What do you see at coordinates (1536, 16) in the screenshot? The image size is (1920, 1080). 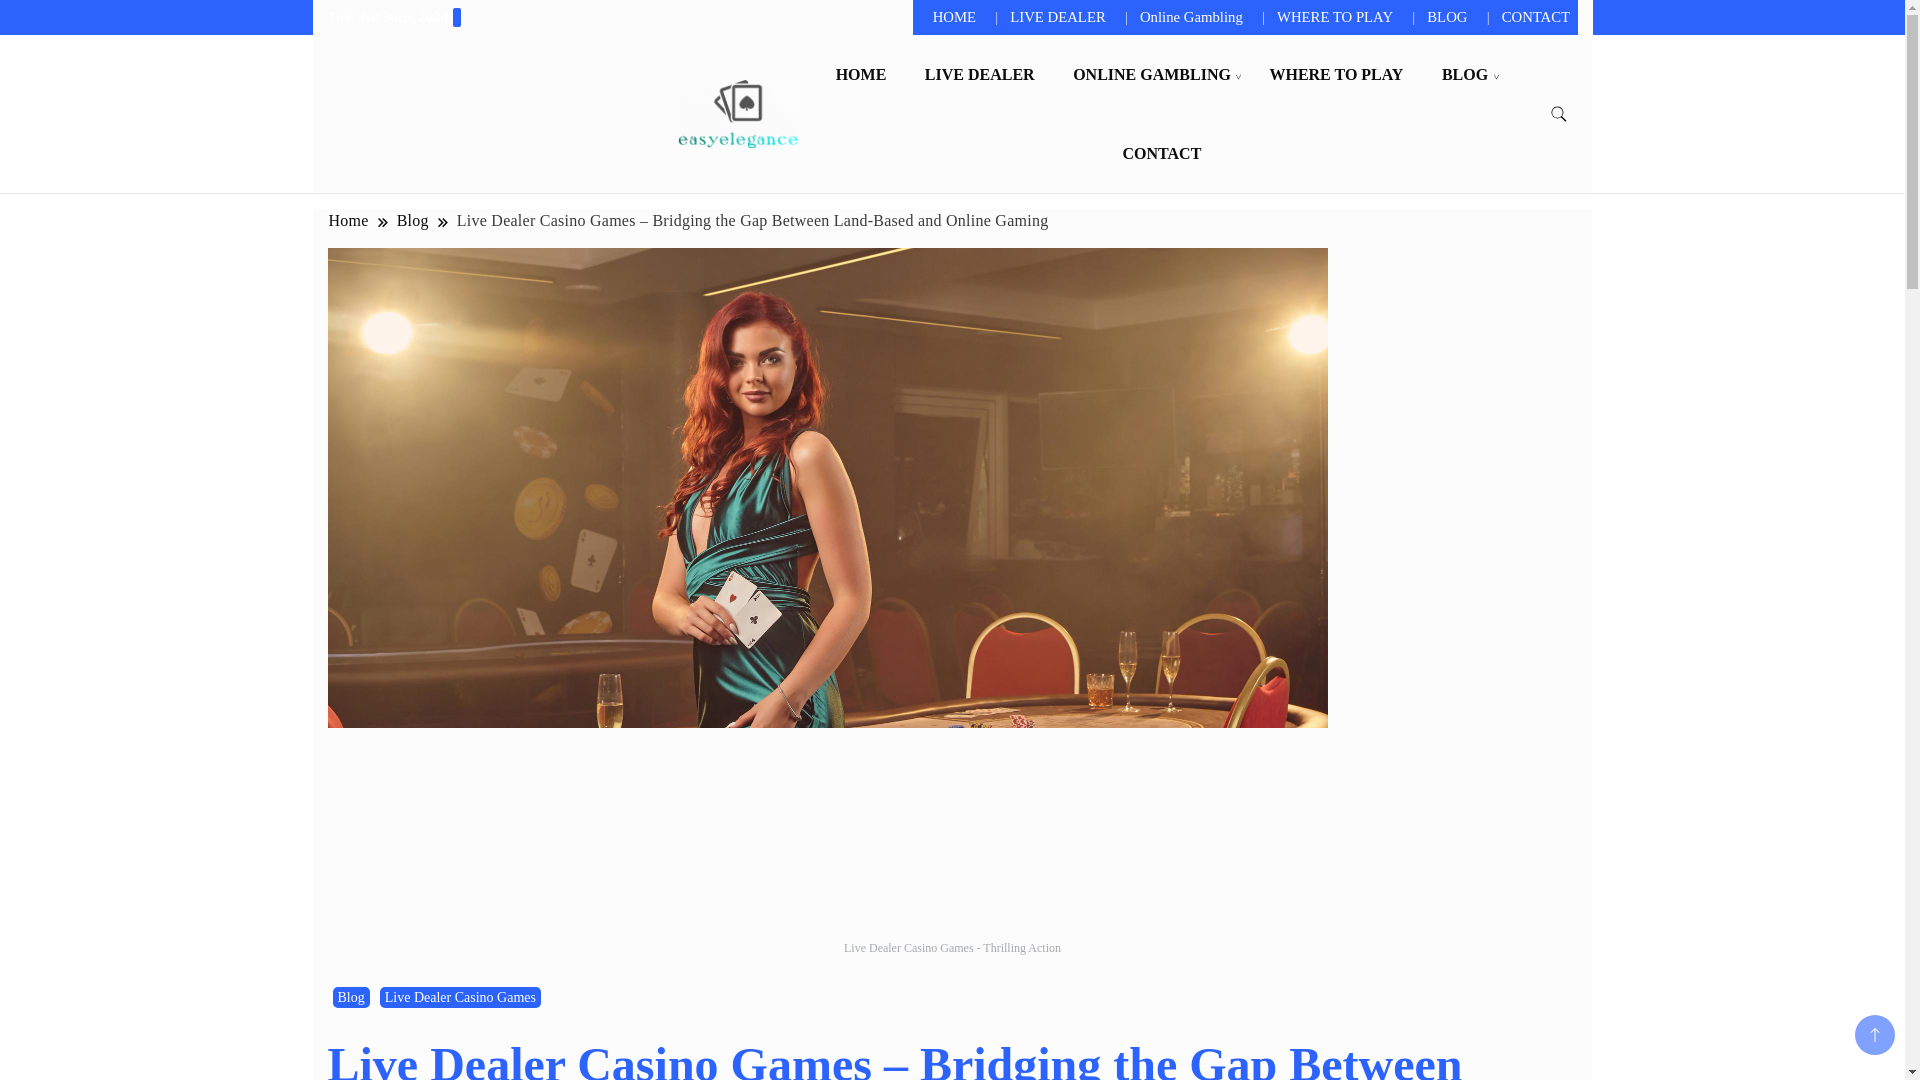 I see `CONTACT` at bounding box center [1536, 16].